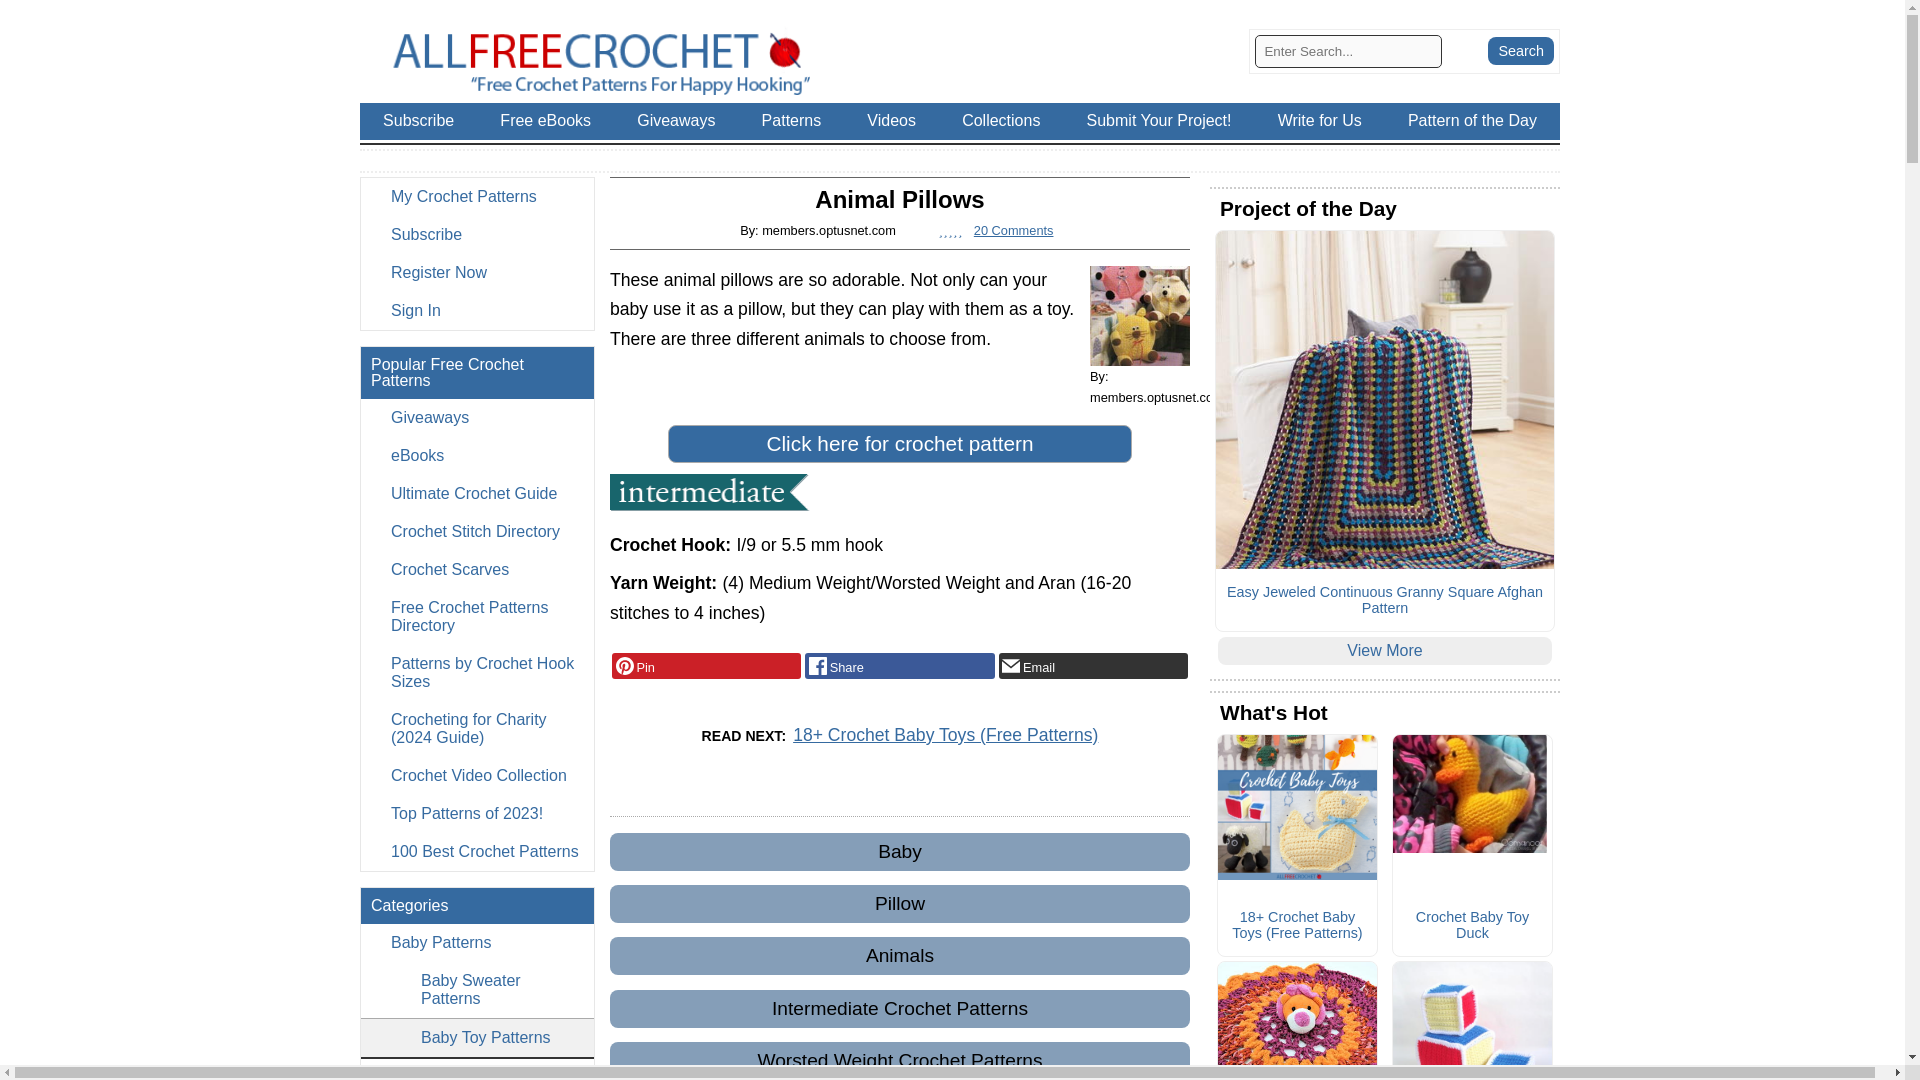  I want to click on Facebook, so click(899, 666).